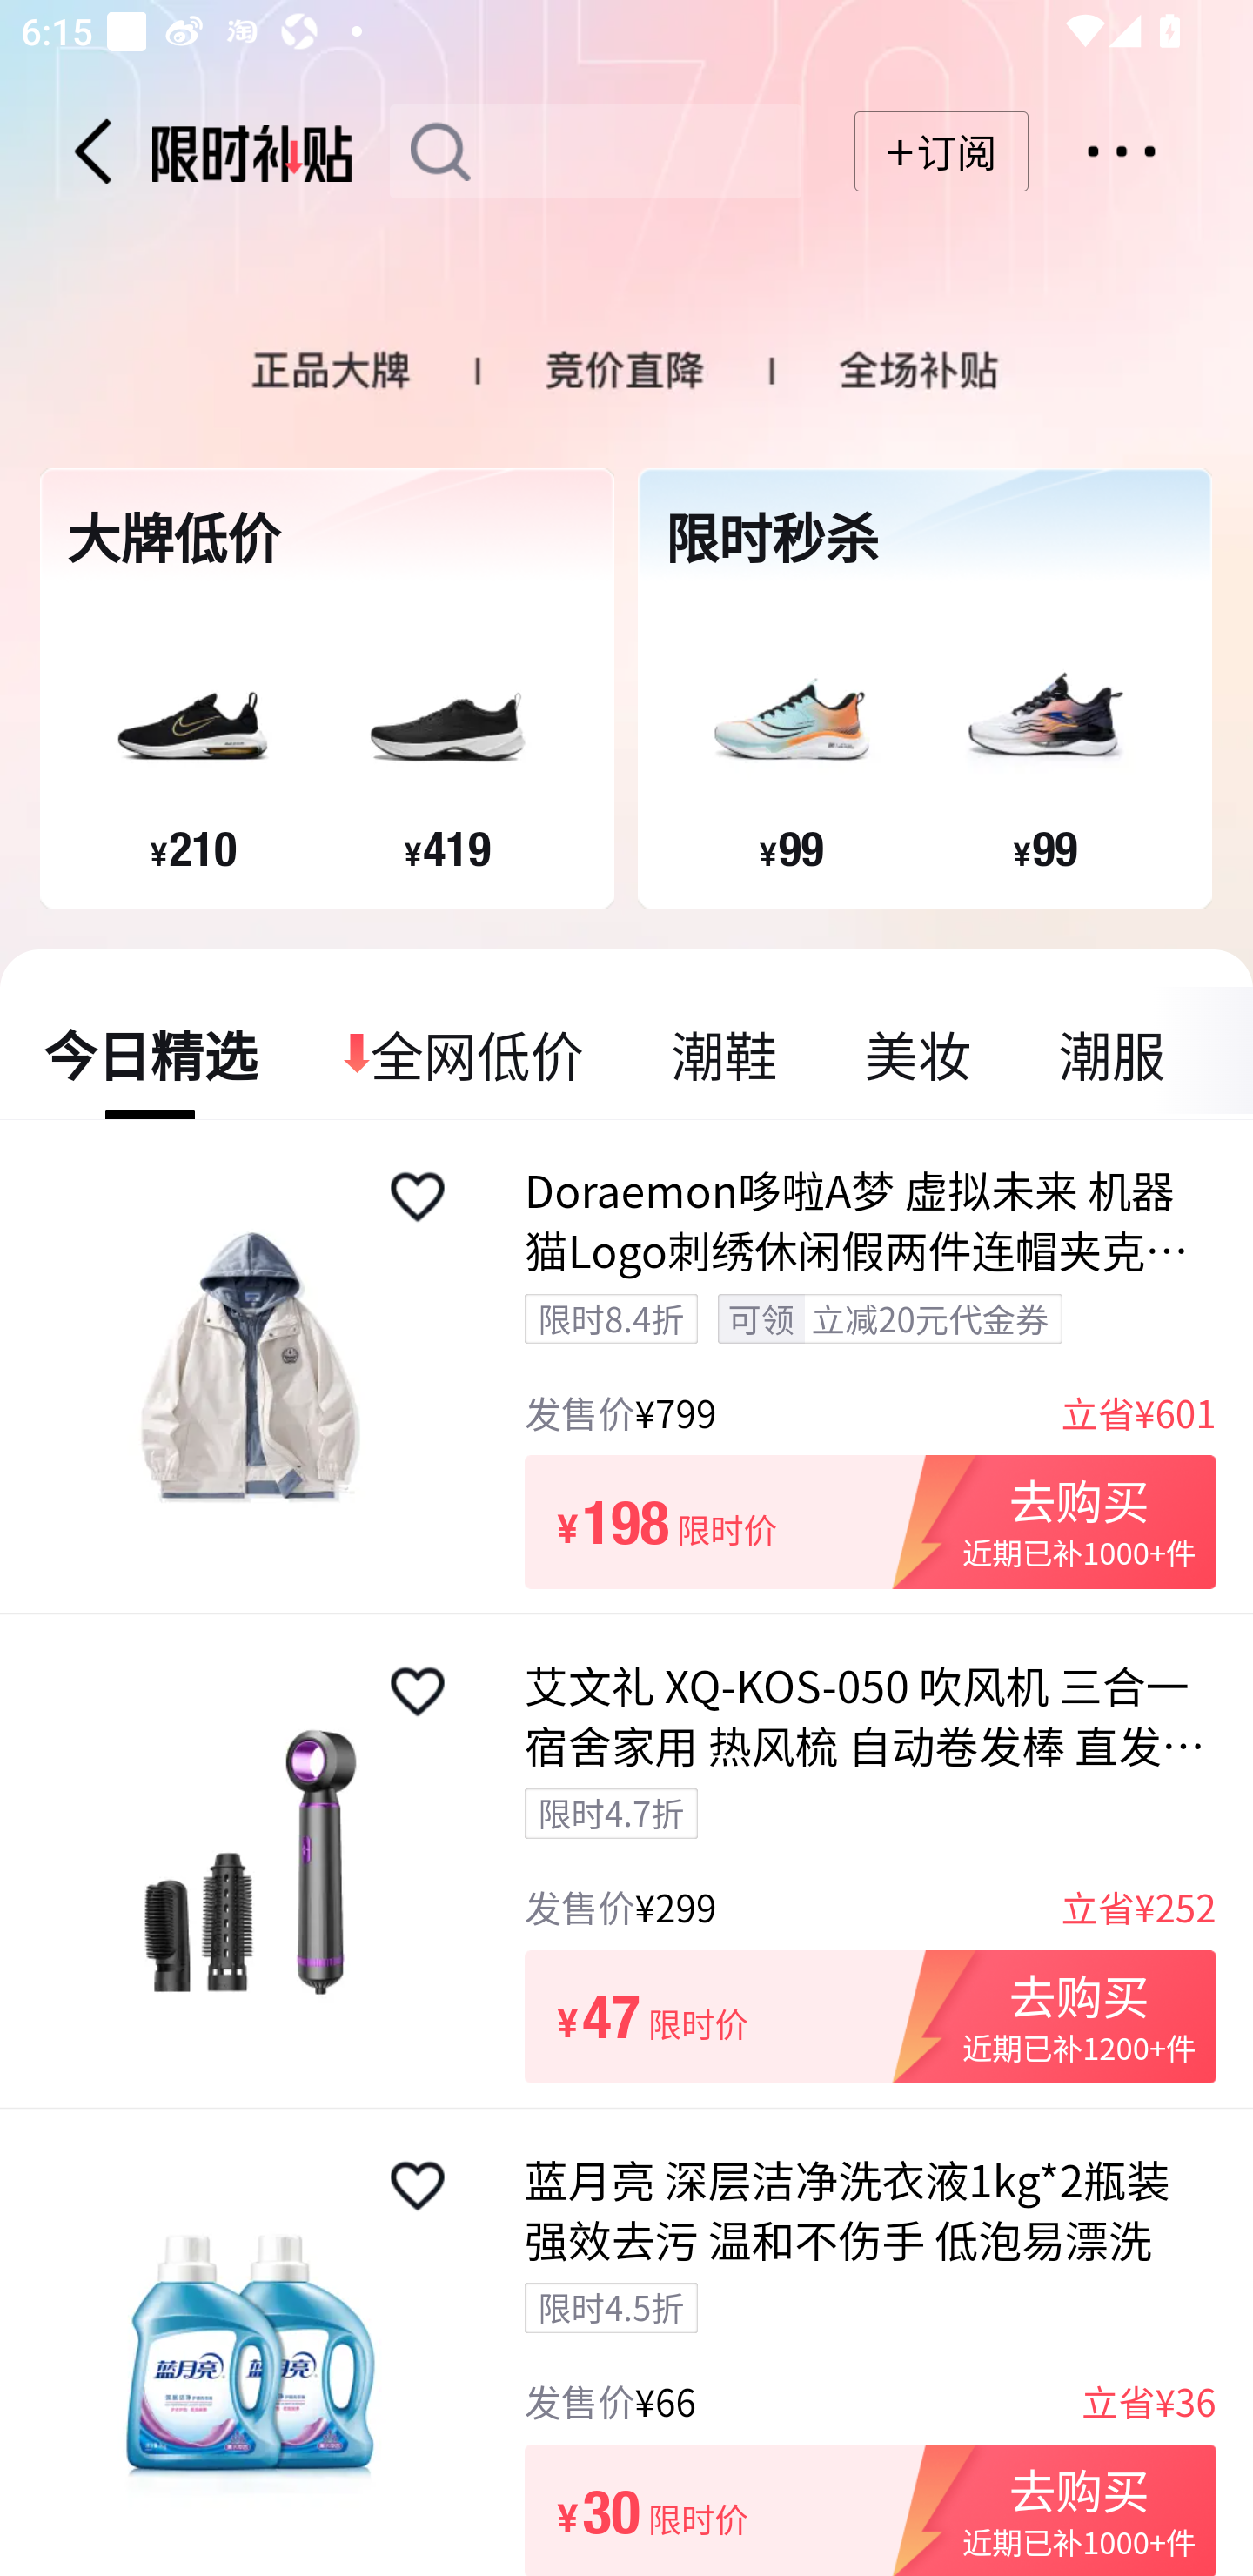 The width and height of the screenshot is (1253, 2576). Describe the element at coordinates (941, 151) in the screenshot. I see `+订阅` at that location.